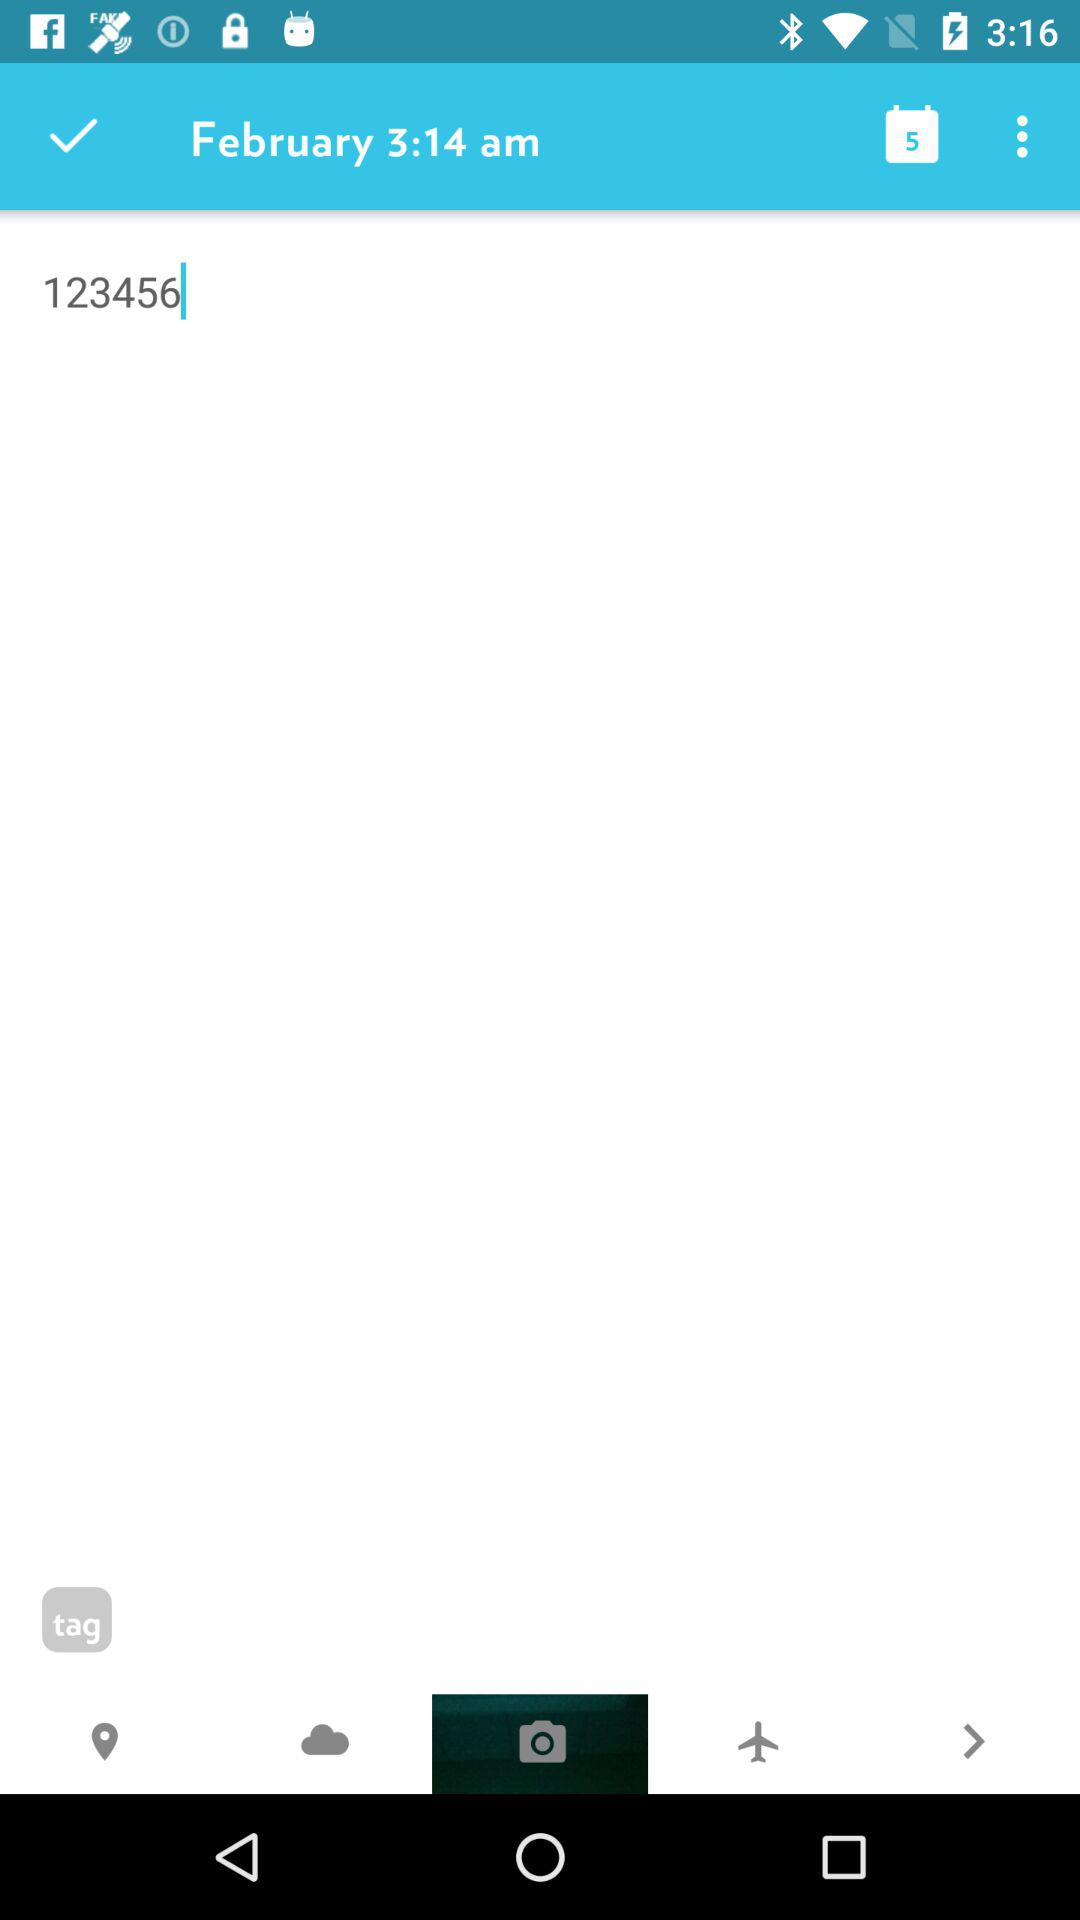 This screenshot has height=1920, width=1080. What do you see at coordinates (972, 1744) in the screenshot?
I see `select the icon below 123456` at bounding box center [972, 1744].